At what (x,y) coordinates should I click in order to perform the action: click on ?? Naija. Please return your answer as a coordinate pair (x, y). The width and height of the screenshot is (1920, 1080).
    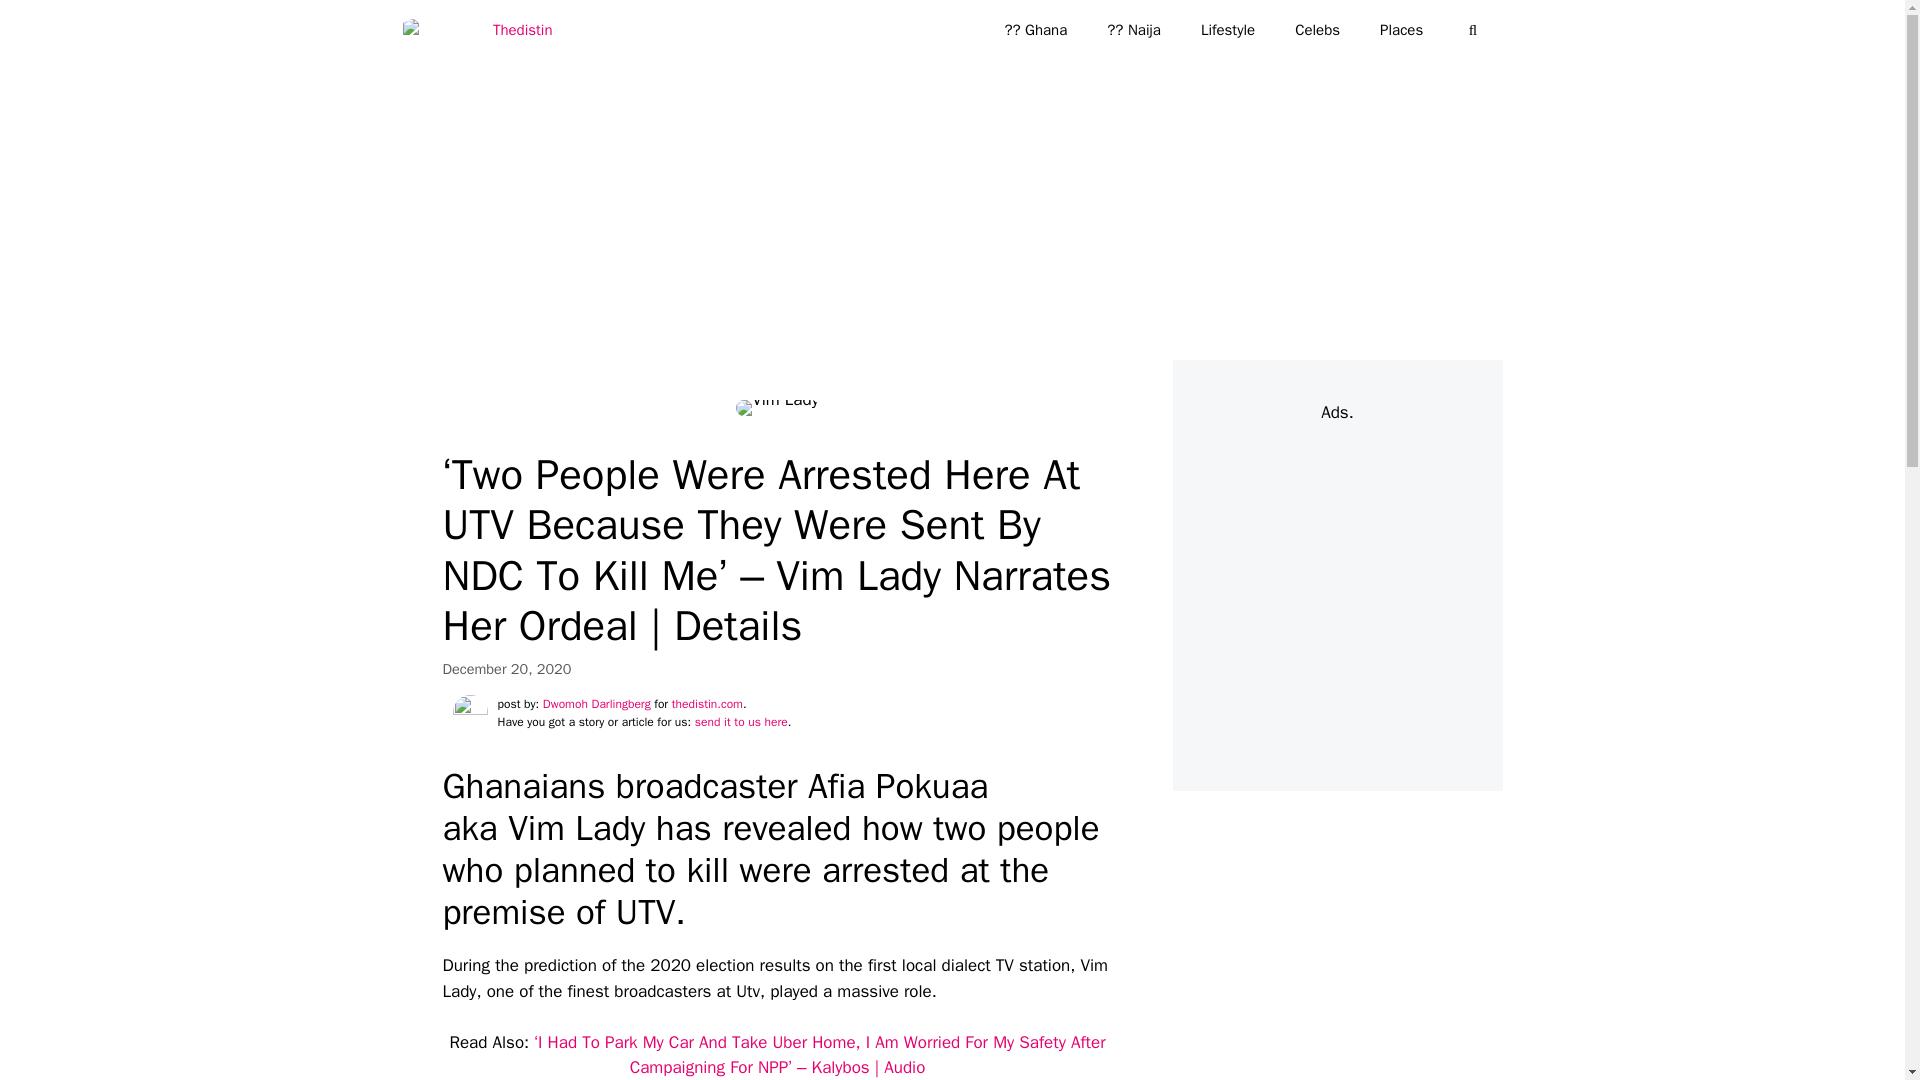
    Looking at the image, I should click on (1133, 30).